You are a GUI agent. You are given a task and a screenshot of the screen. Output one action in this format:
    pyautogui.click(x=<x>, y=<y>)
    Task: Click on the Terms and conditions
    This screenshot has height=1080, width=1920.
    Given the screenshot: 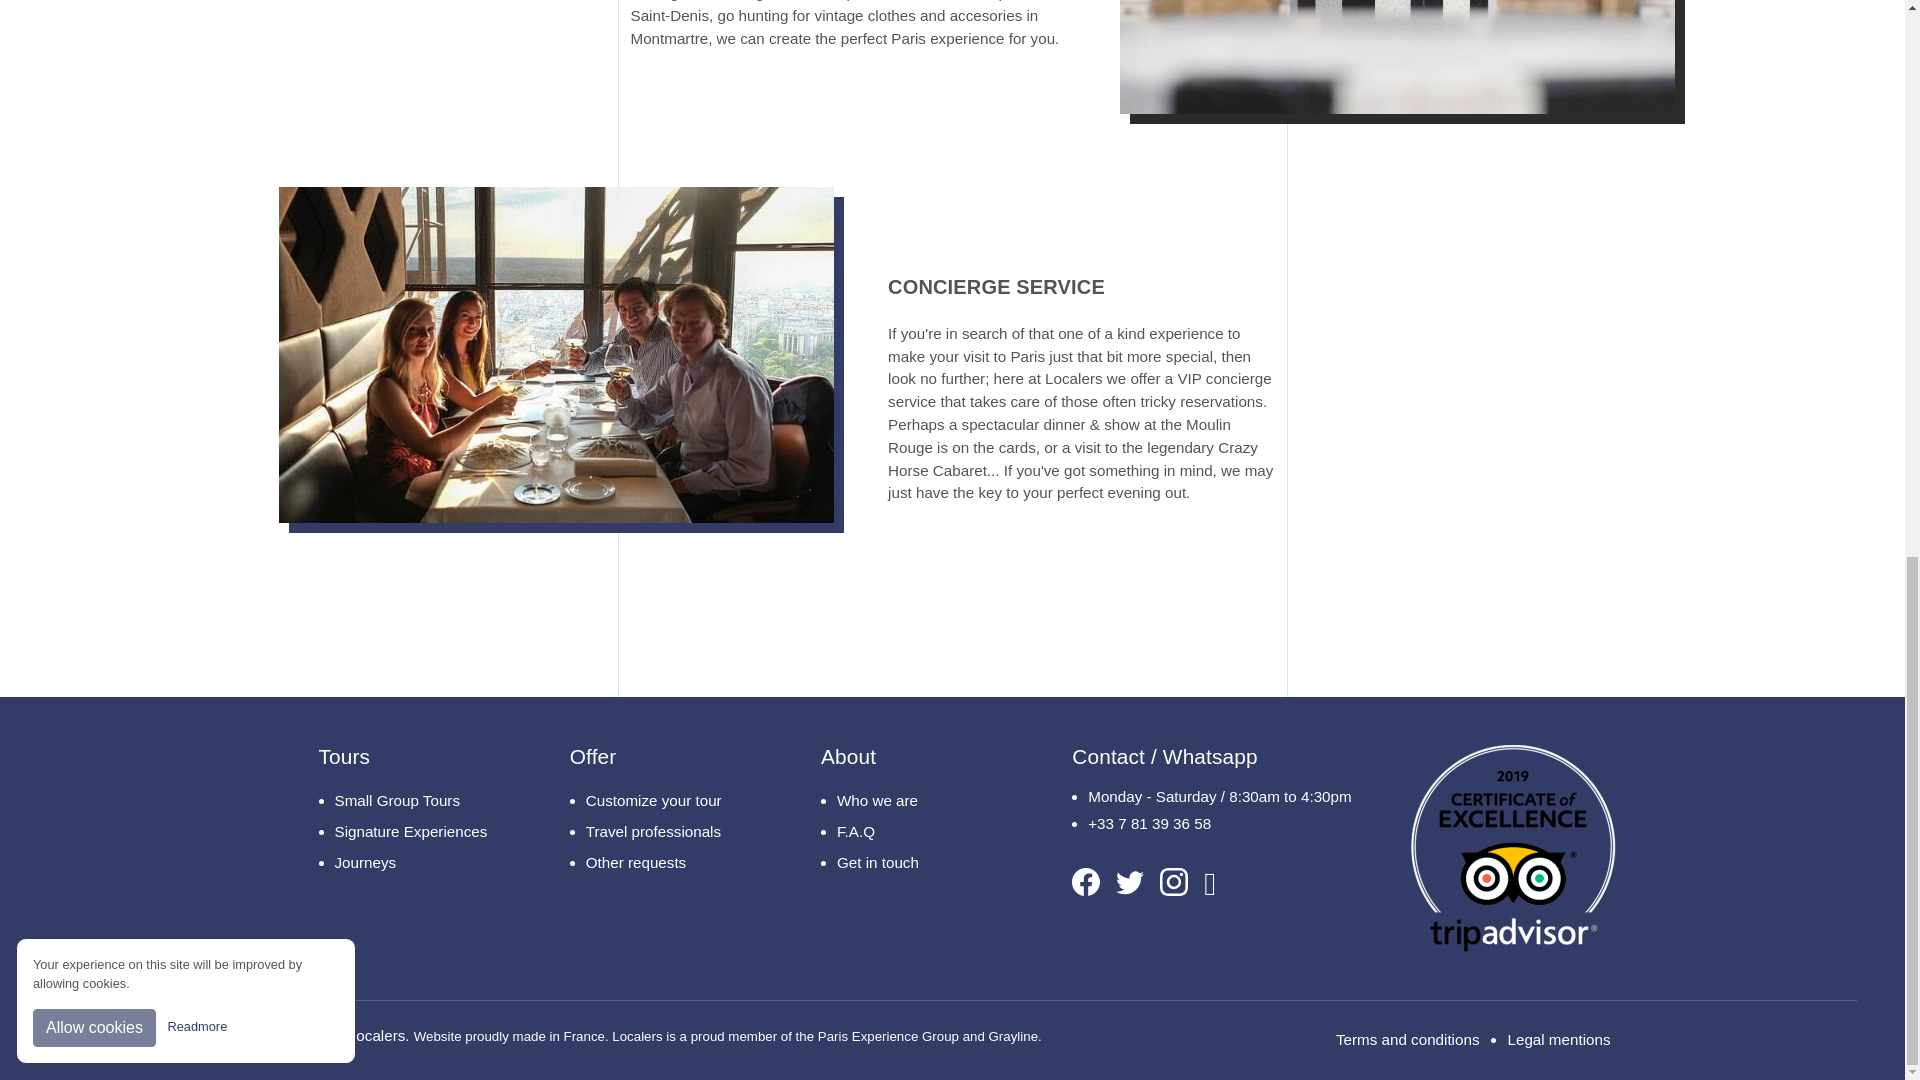 What is the action you would take?
    pyautogui.click(x=1408, y=1040)
    